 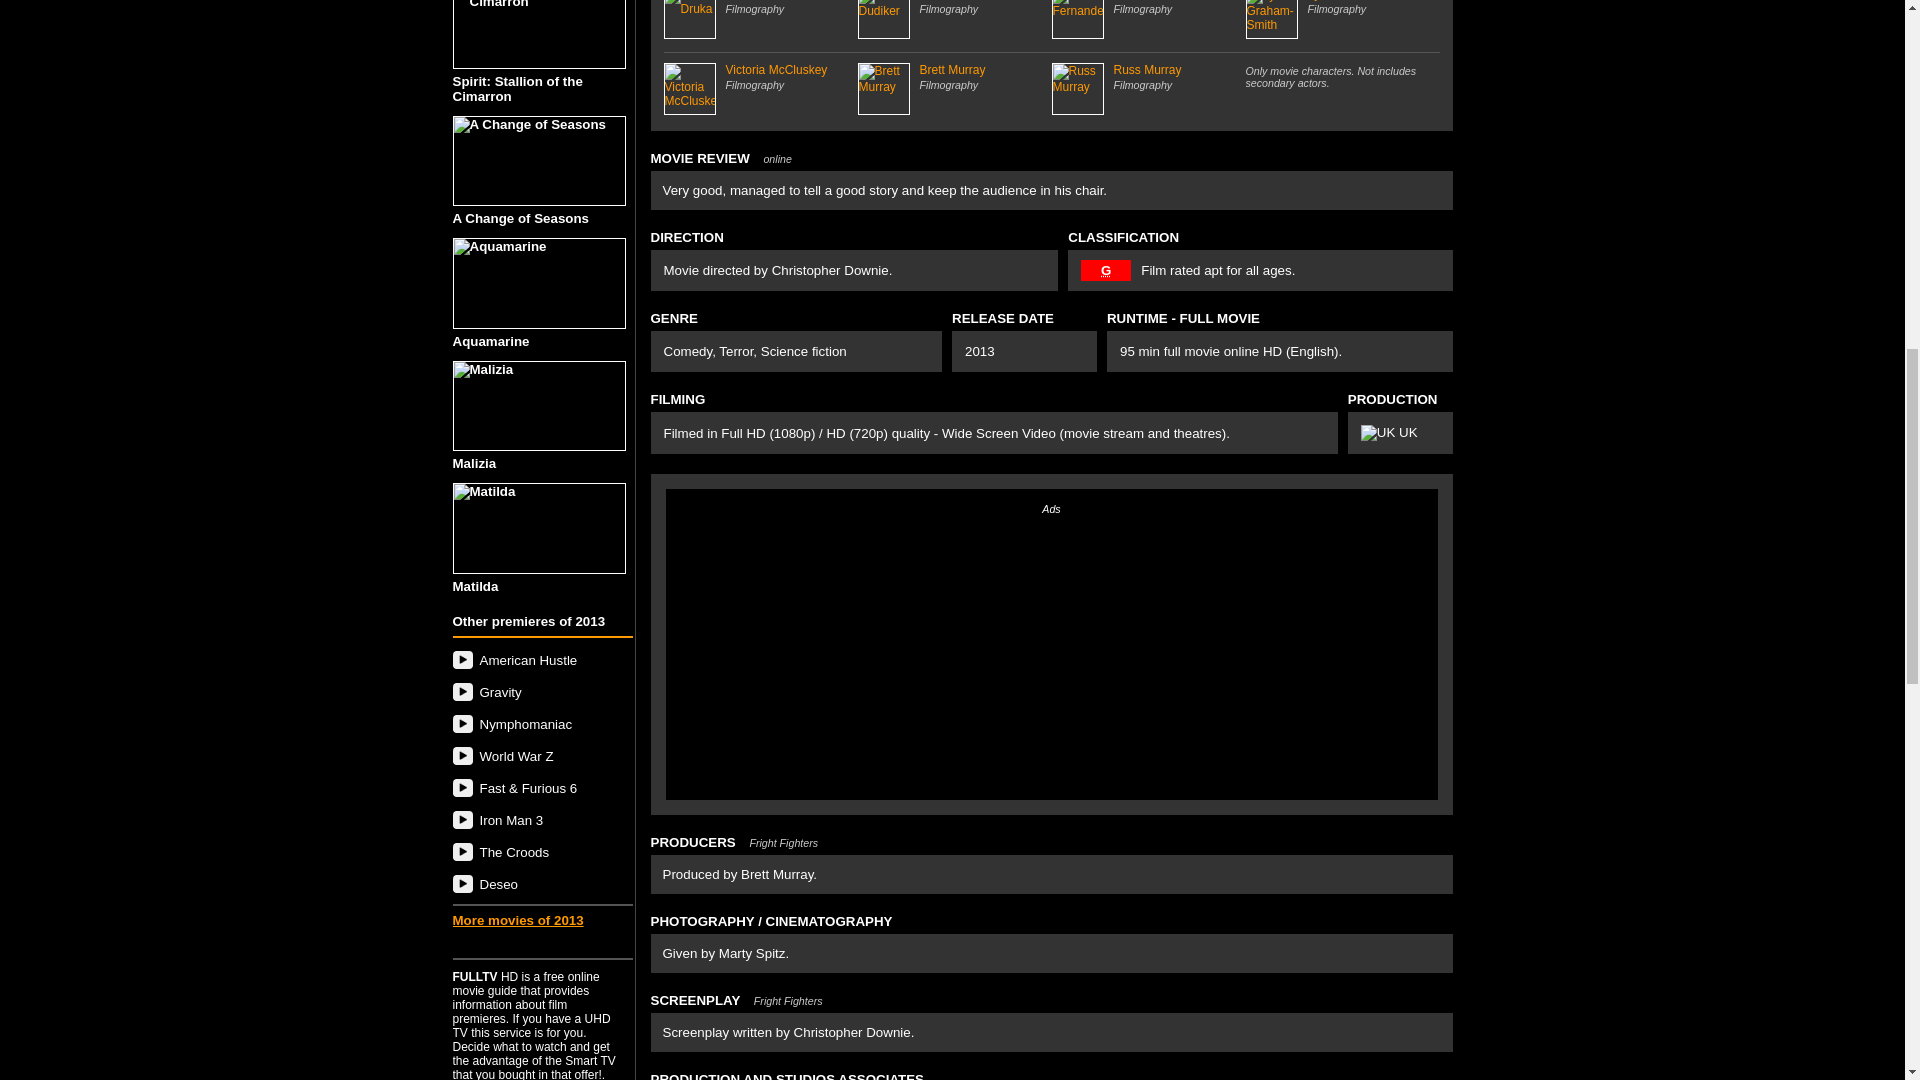 What do you see at coordinates (541, 538) in the screenshot?
I see `Matilda` at bounding box center [541, 538].